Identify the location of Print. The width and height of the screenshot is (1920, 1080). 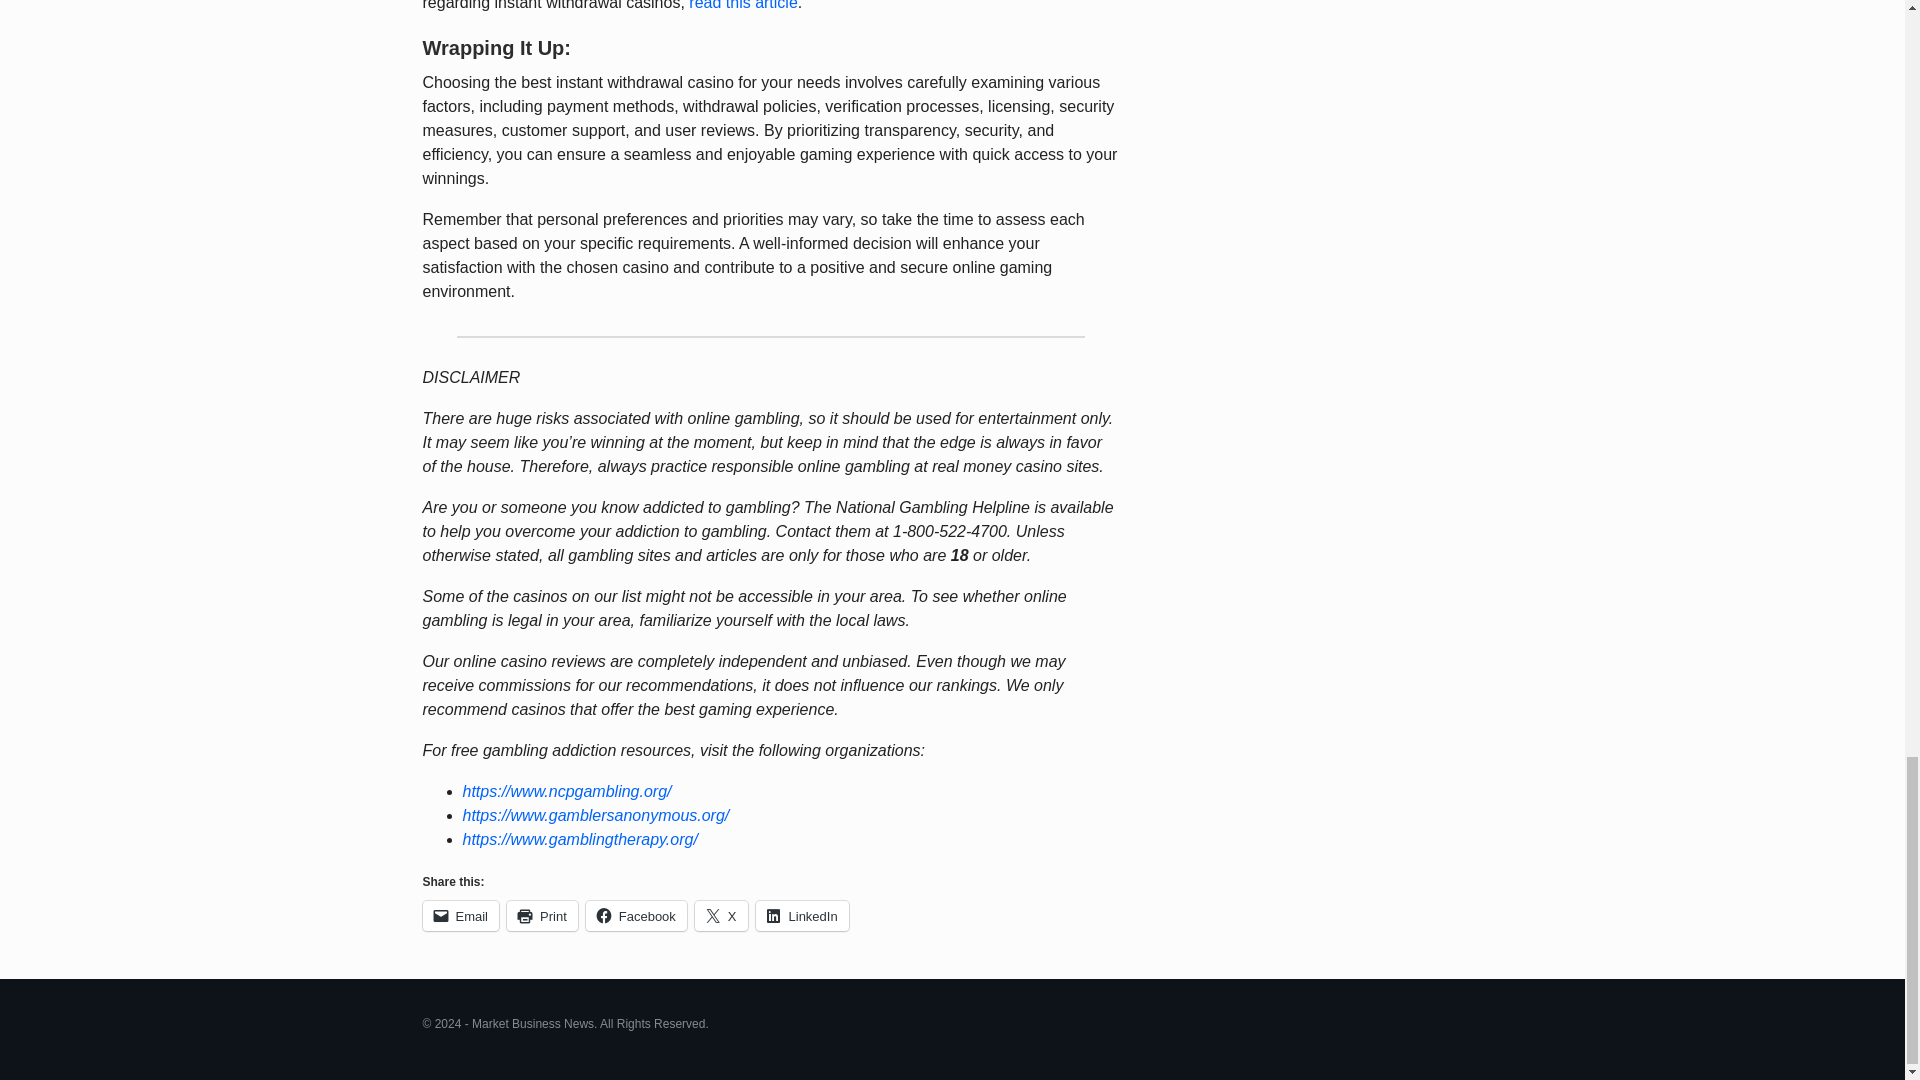
(542, 915).